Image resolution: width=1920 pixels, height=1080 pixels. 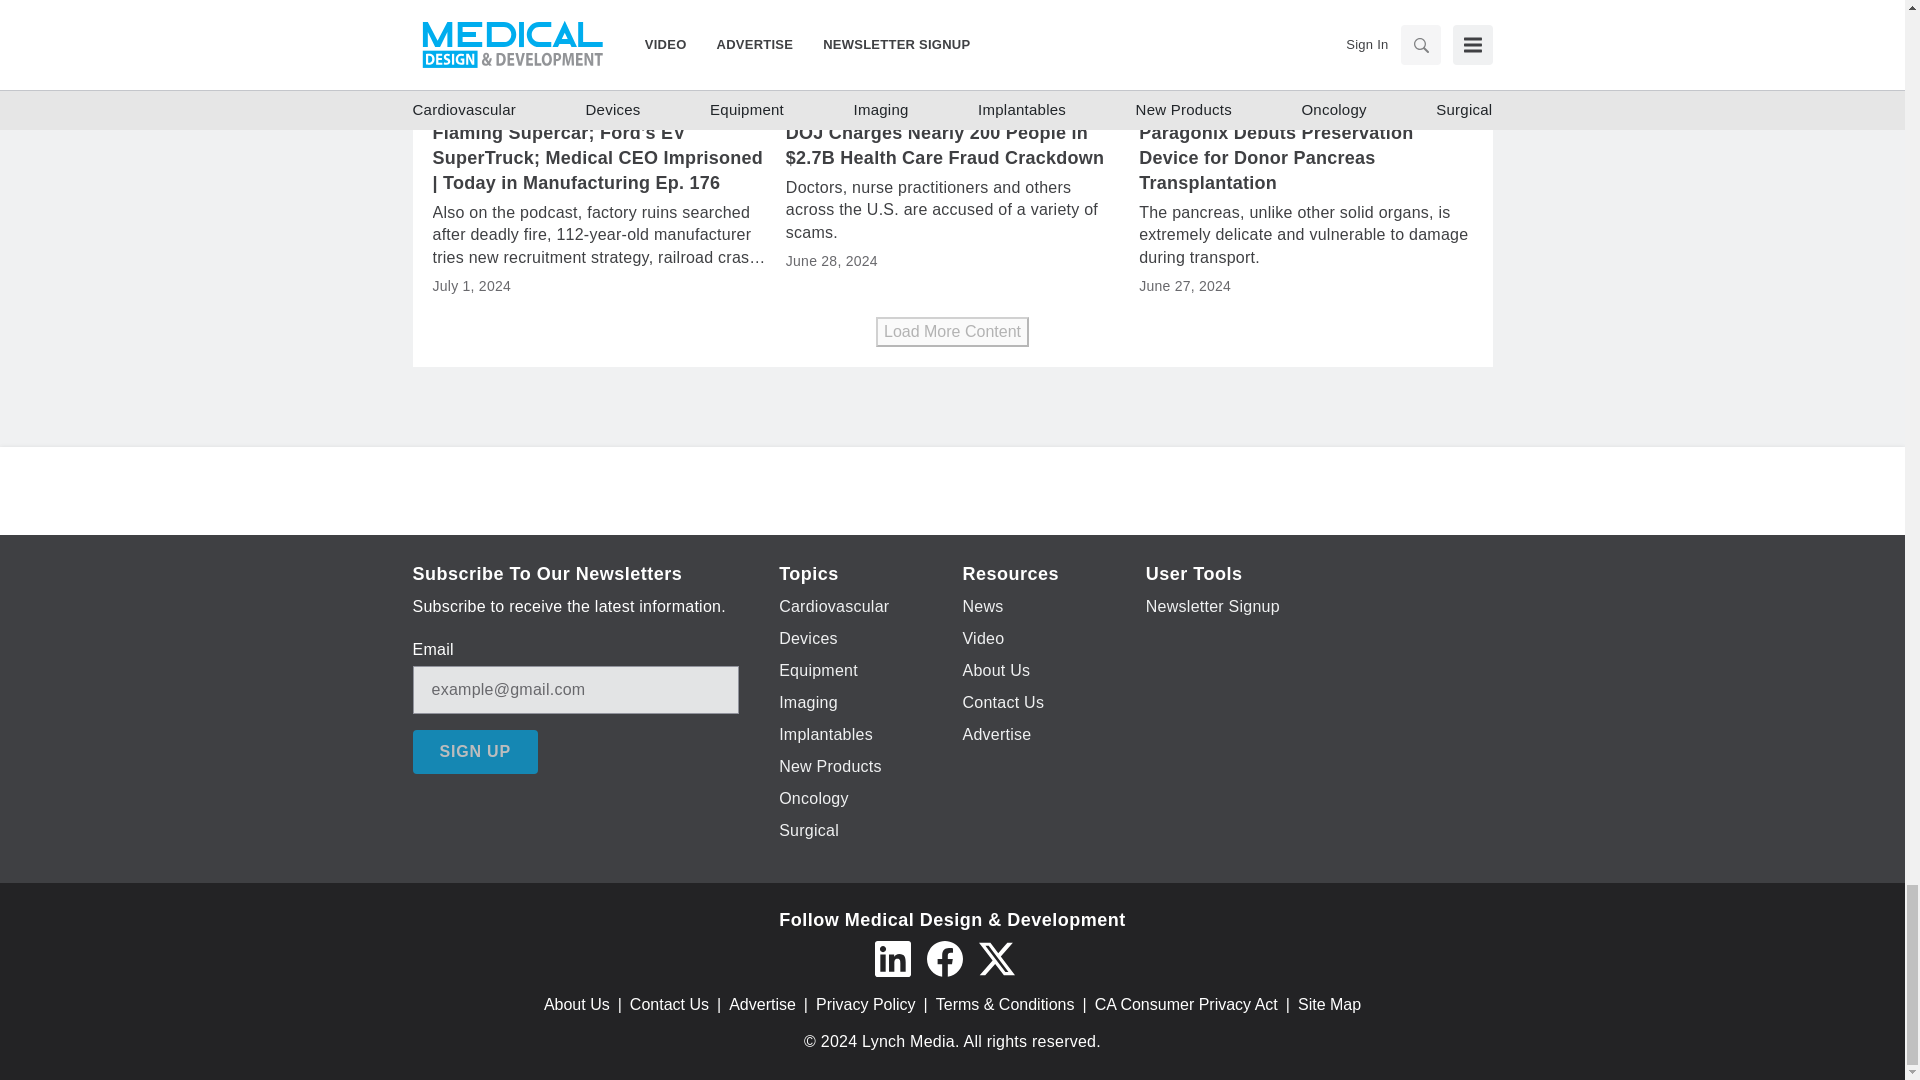 What do you see at coordinates (995, 958) in the screenshot?
I see `Twitter X icon` at bounding box center [995, 958].